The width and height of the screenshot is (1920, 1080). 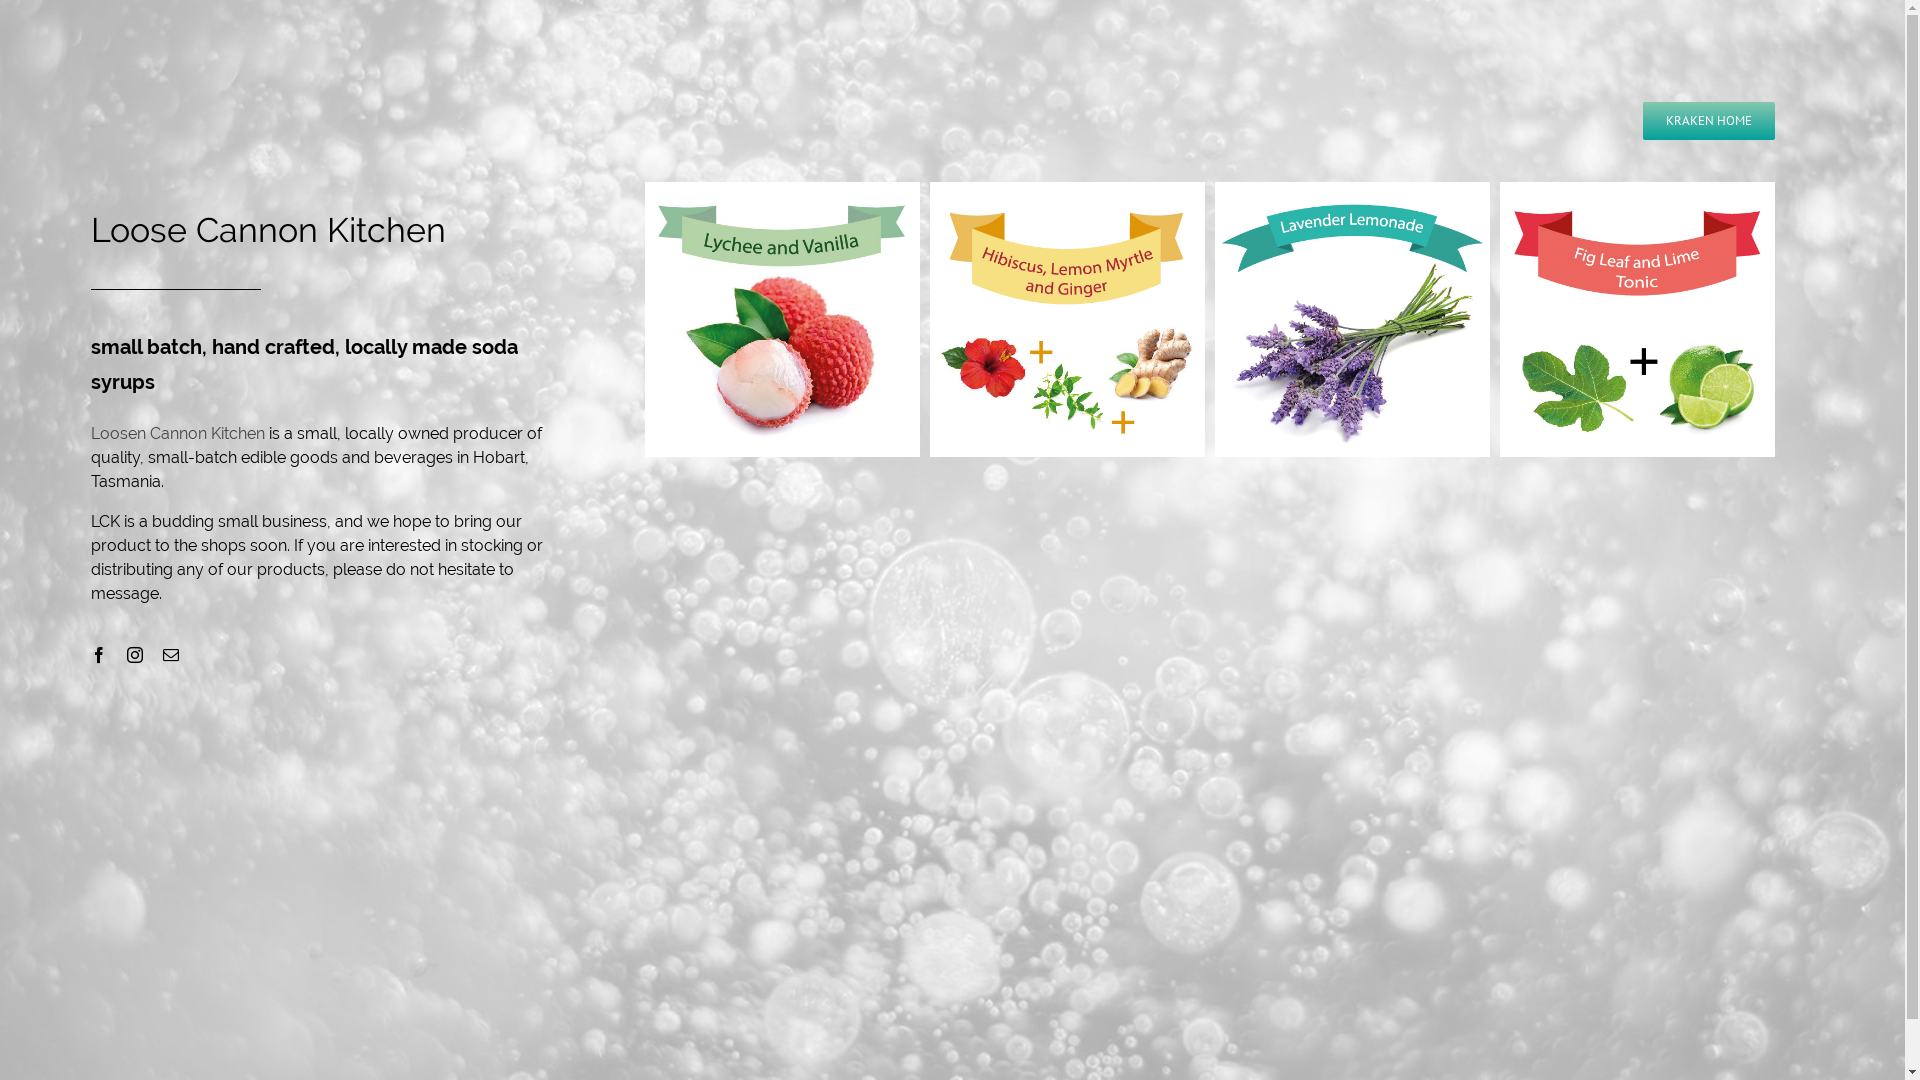 What do you see at coordinates (1638, 320) in the screenshot?
I see `Fig Leaf and Lime` at bounding box center [1638, 320].